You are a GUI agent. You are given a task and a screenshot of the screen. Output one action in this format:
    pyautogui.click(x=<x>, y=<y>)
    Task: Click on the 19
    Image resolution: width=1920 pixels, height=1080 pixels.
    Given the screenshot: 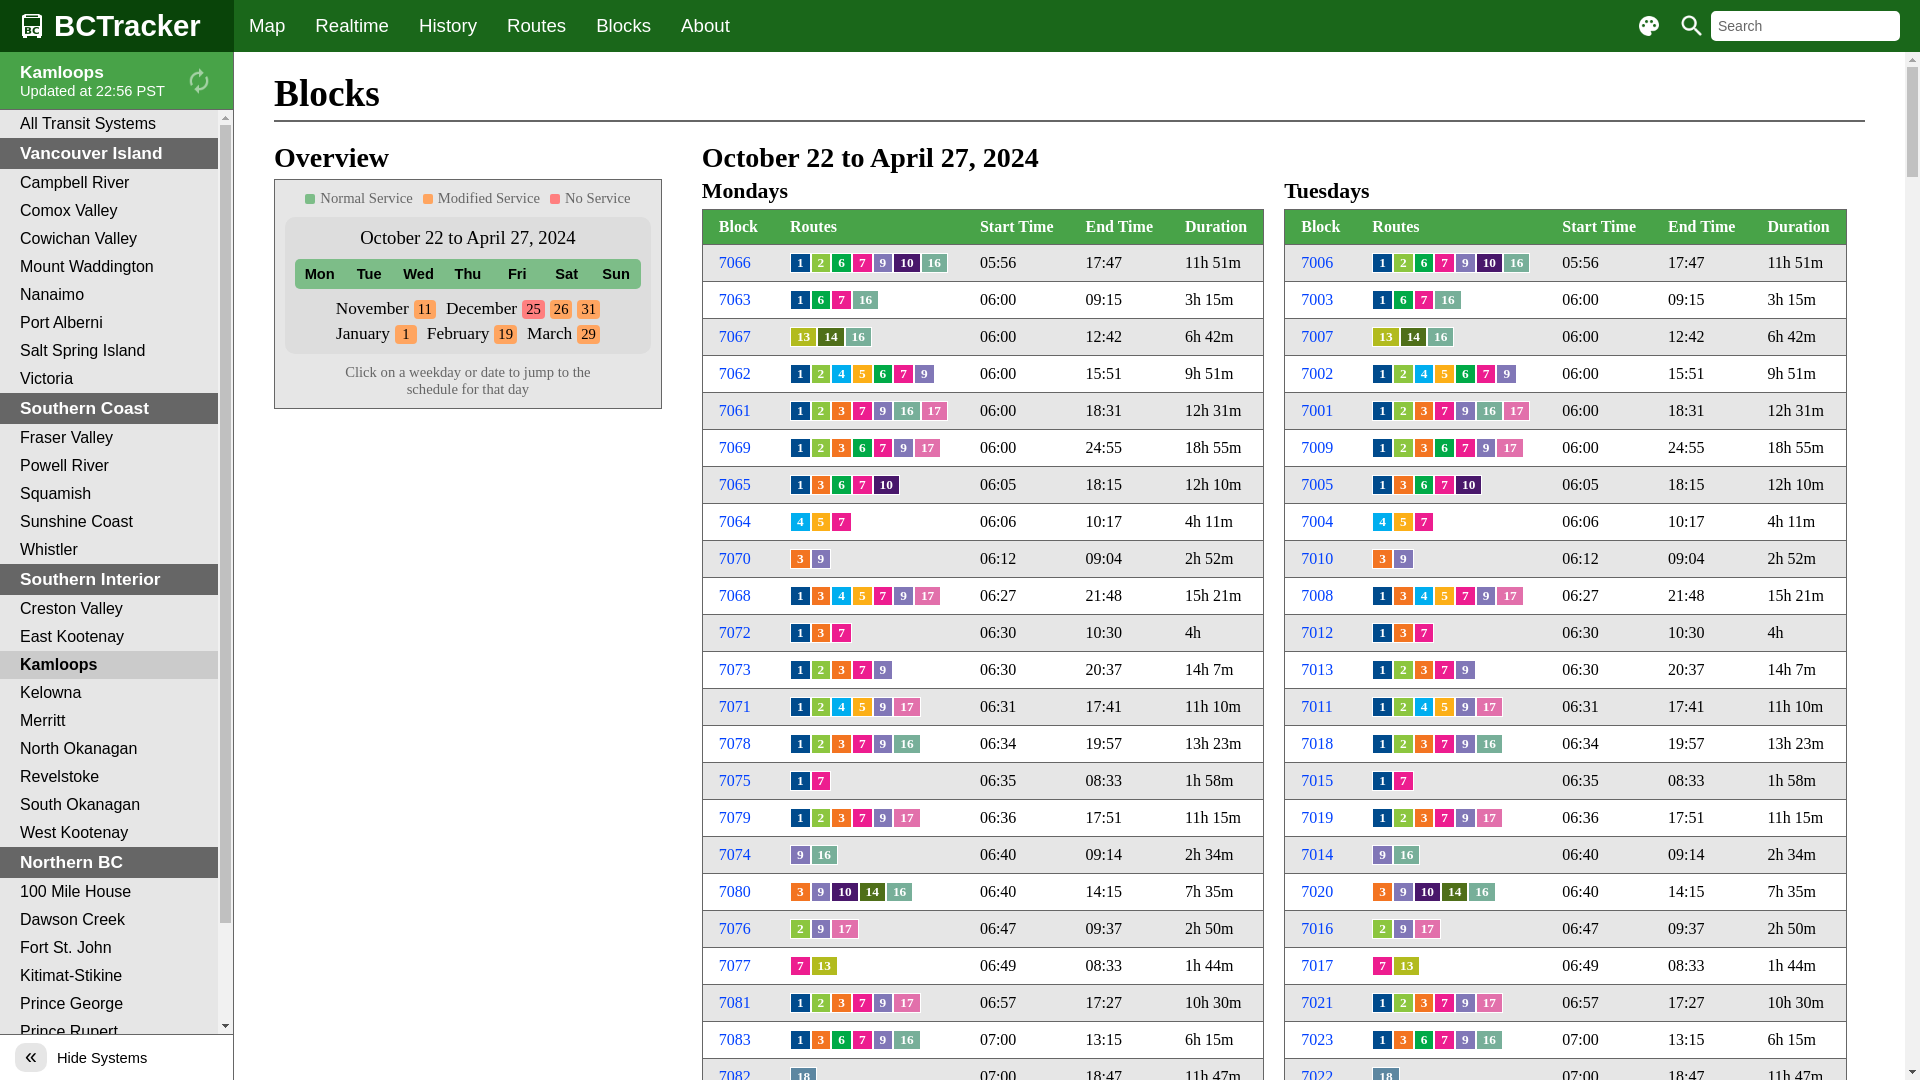 What is the action you would take?
    pyautogui.click(x=505, y=334)
    